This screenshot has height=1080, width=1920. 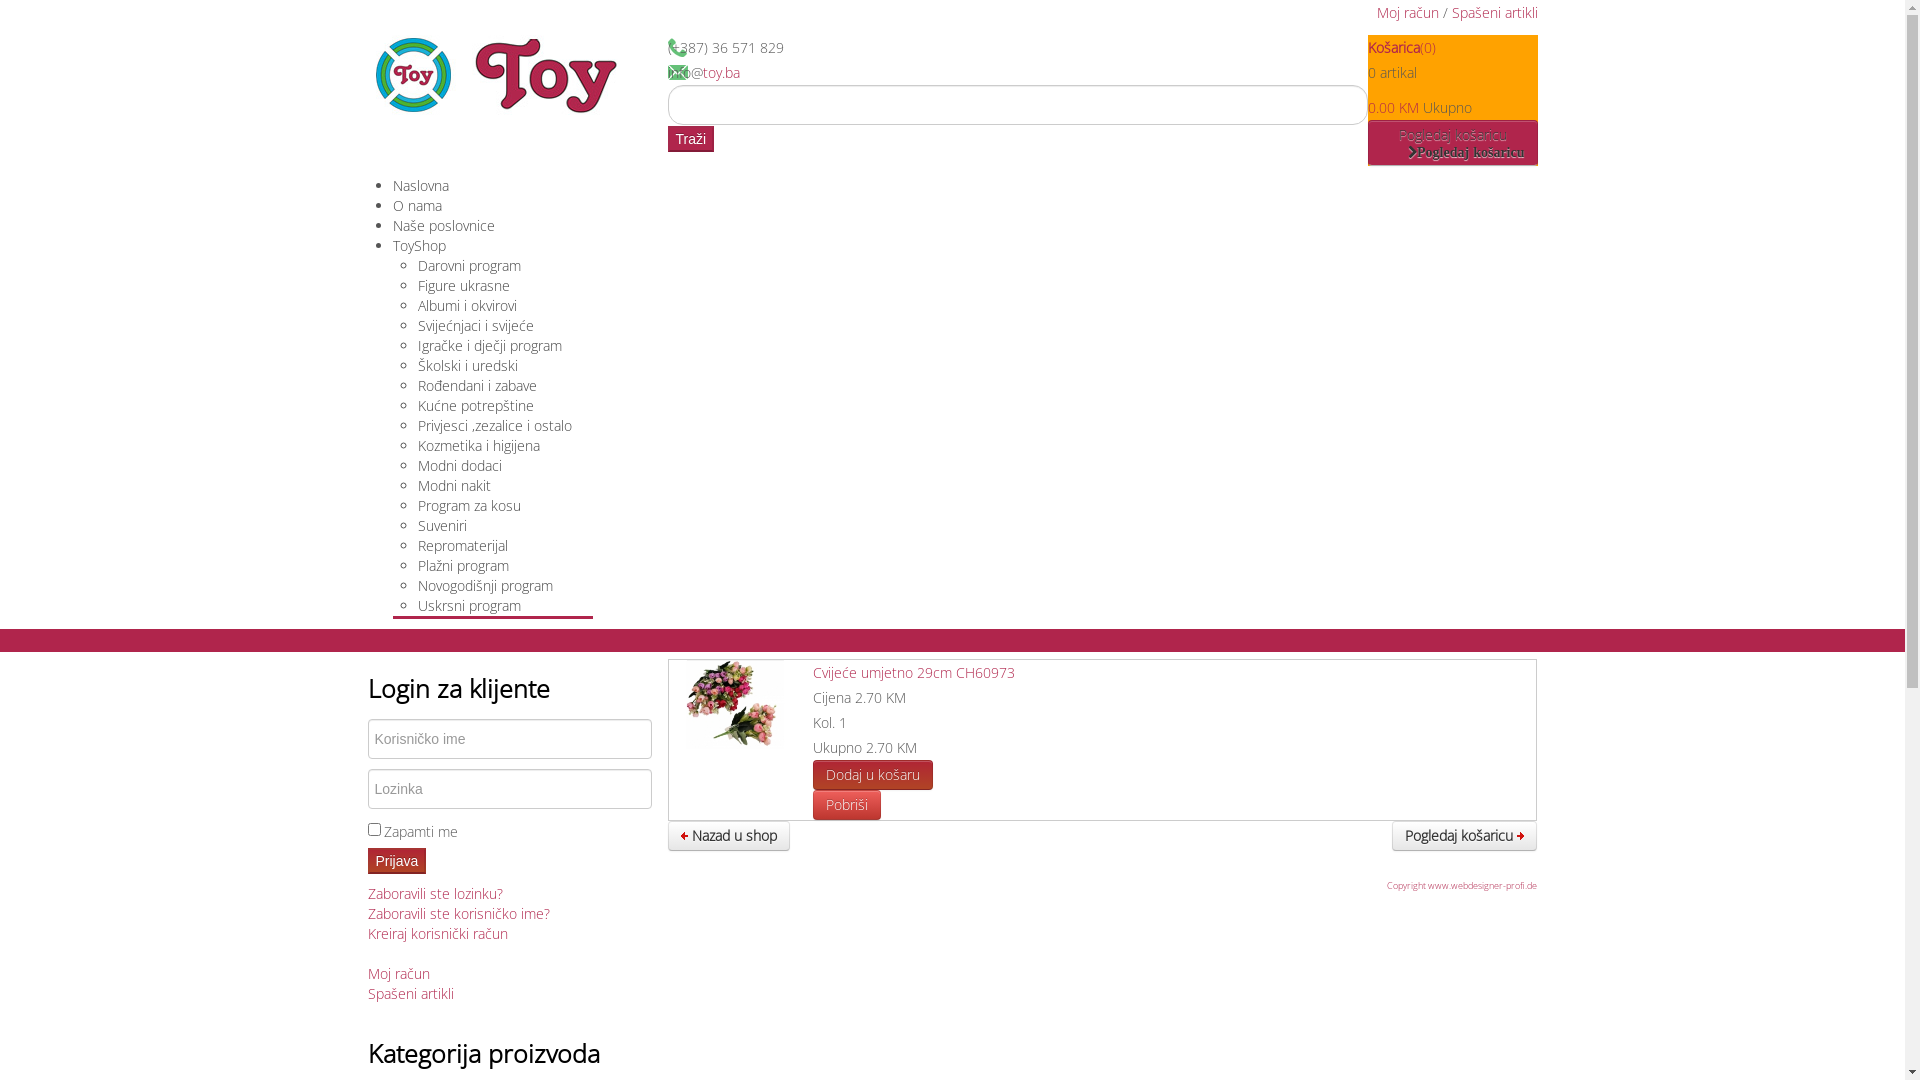 What do you see at coordinates (454, 486) in the screenshot?
I see `Modni nakit` at bounding box center [454, 486].